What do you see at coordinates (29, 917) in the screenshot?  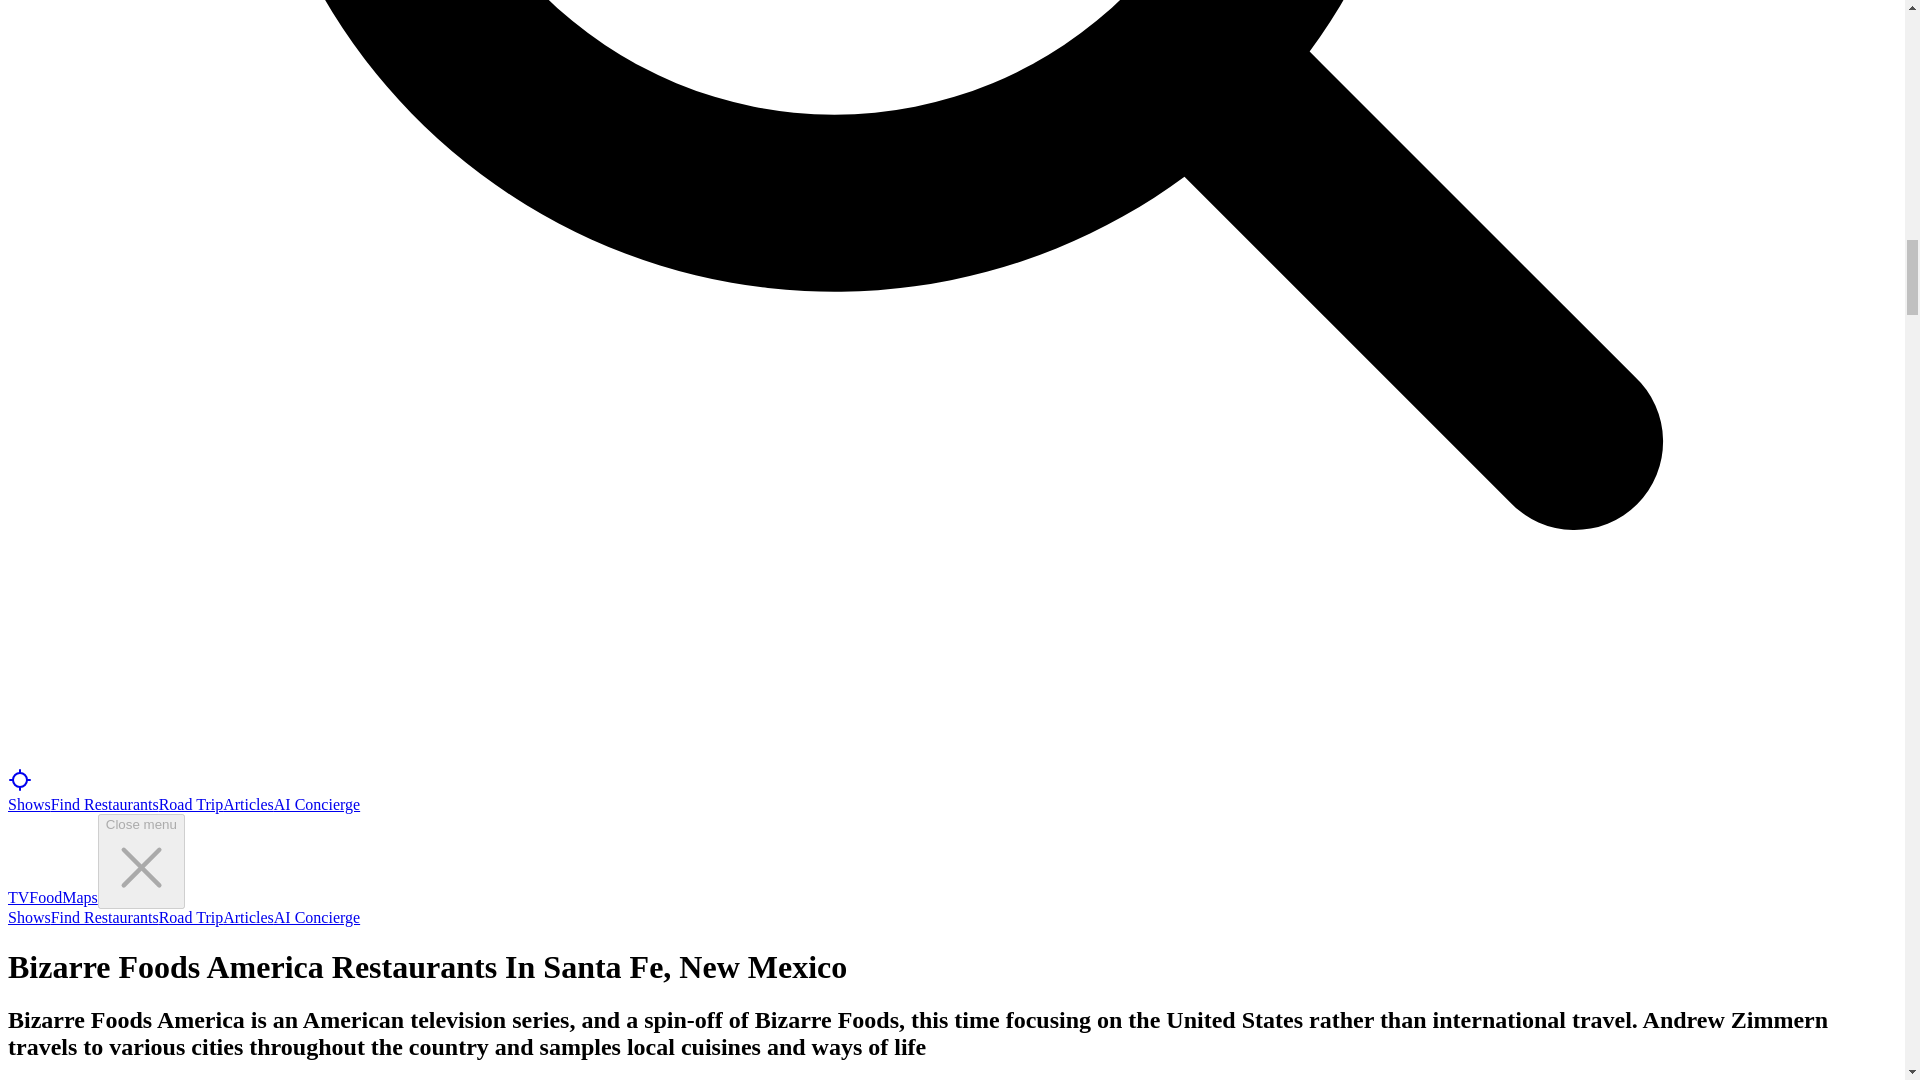 I see `Shows` at bounding box center [29, 917].